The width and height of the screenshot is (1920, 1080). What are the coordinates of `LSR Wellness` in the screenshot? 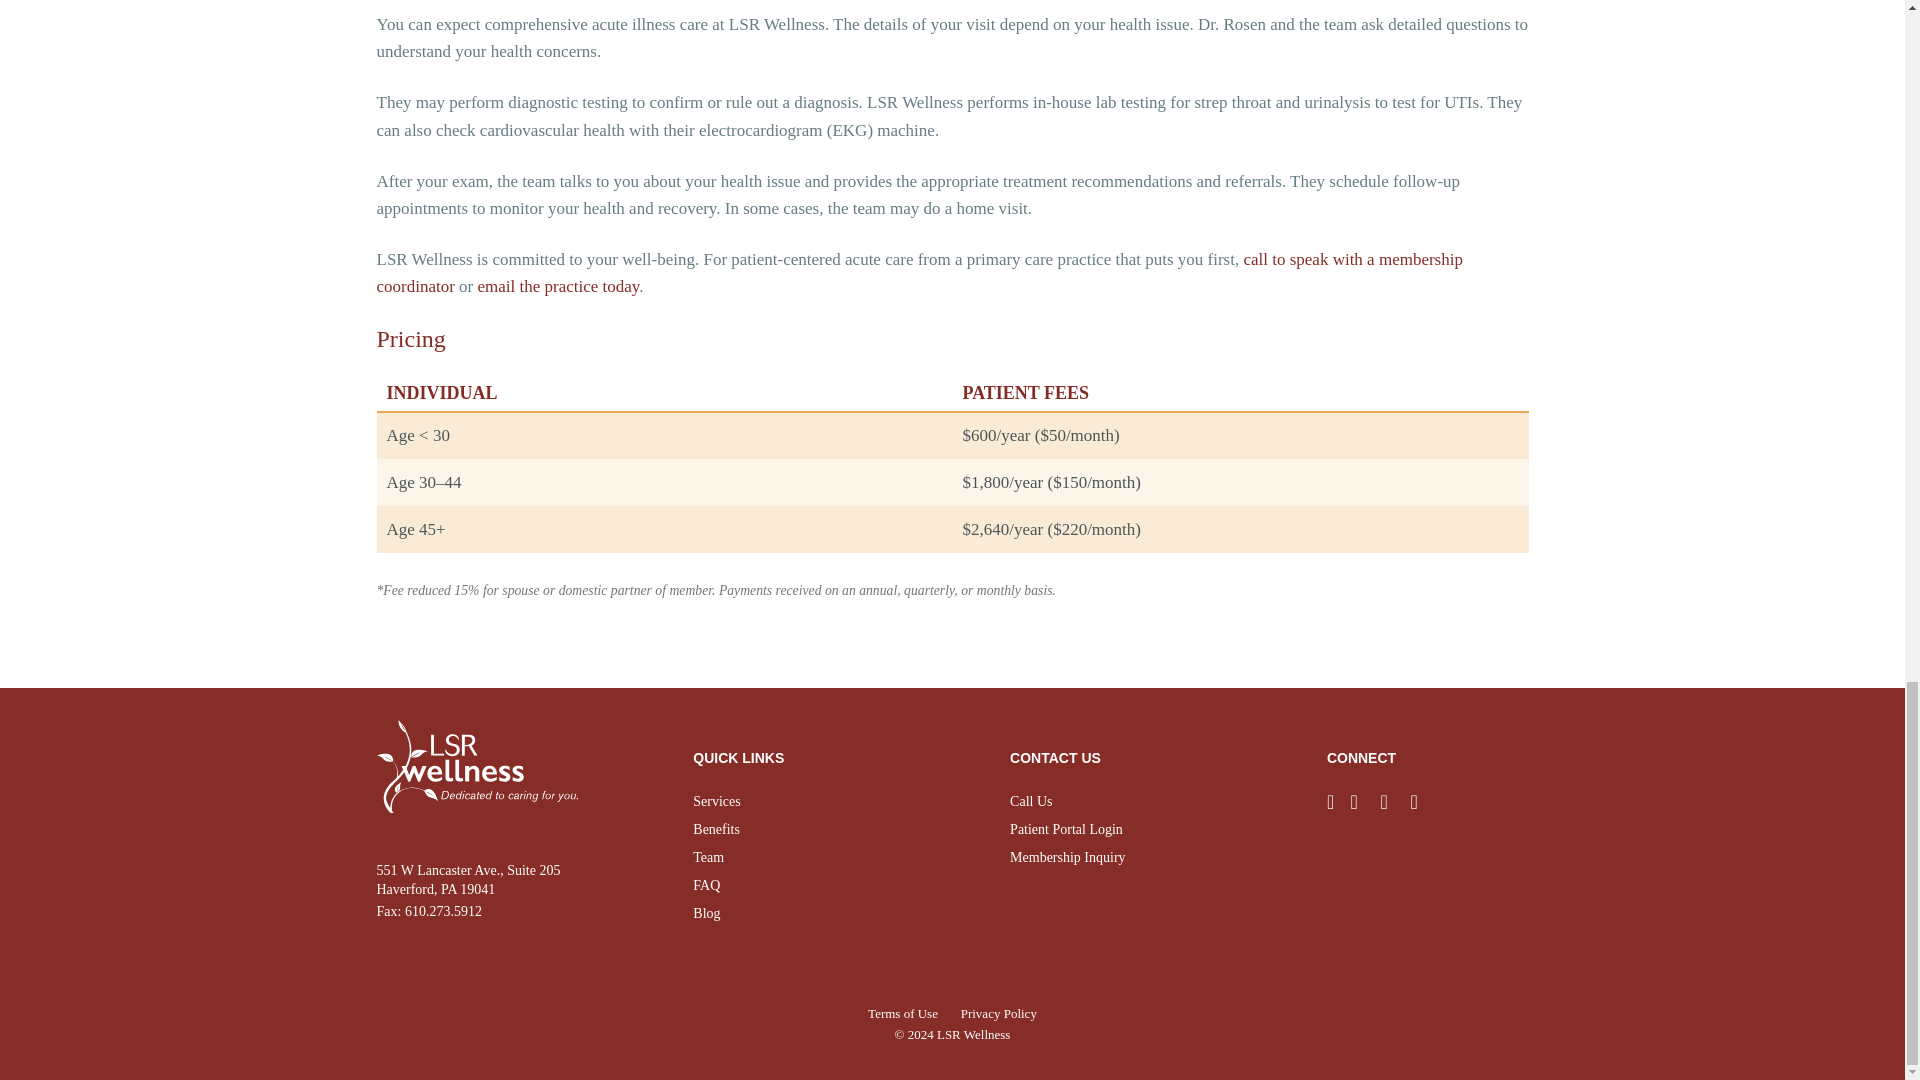 It's located at (972, 1034).